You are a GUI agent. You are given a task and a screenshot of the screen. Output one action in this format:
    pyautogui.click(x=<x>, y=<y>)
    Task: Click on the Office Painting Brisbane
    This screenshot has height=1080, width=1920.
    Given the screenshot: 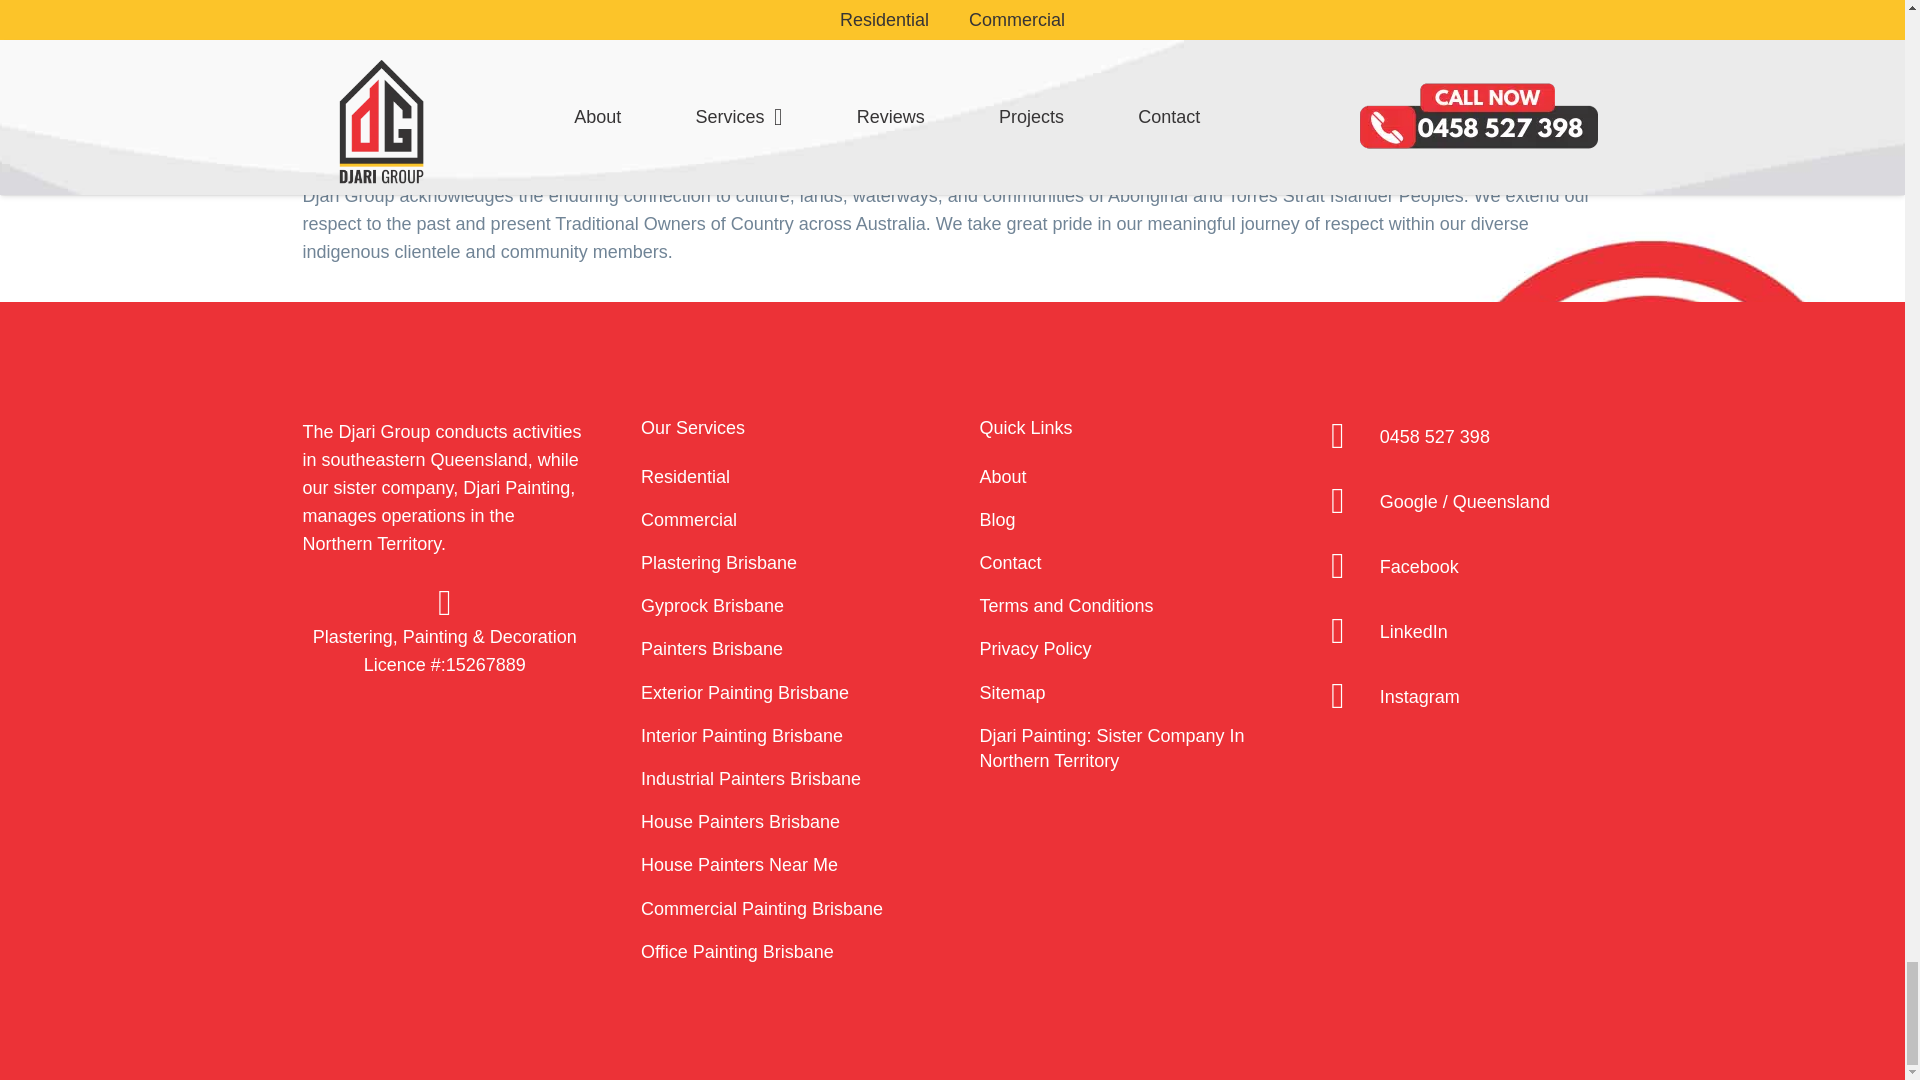 What is the action you would take?
    pyautogui.click(x=737, y=952)
    